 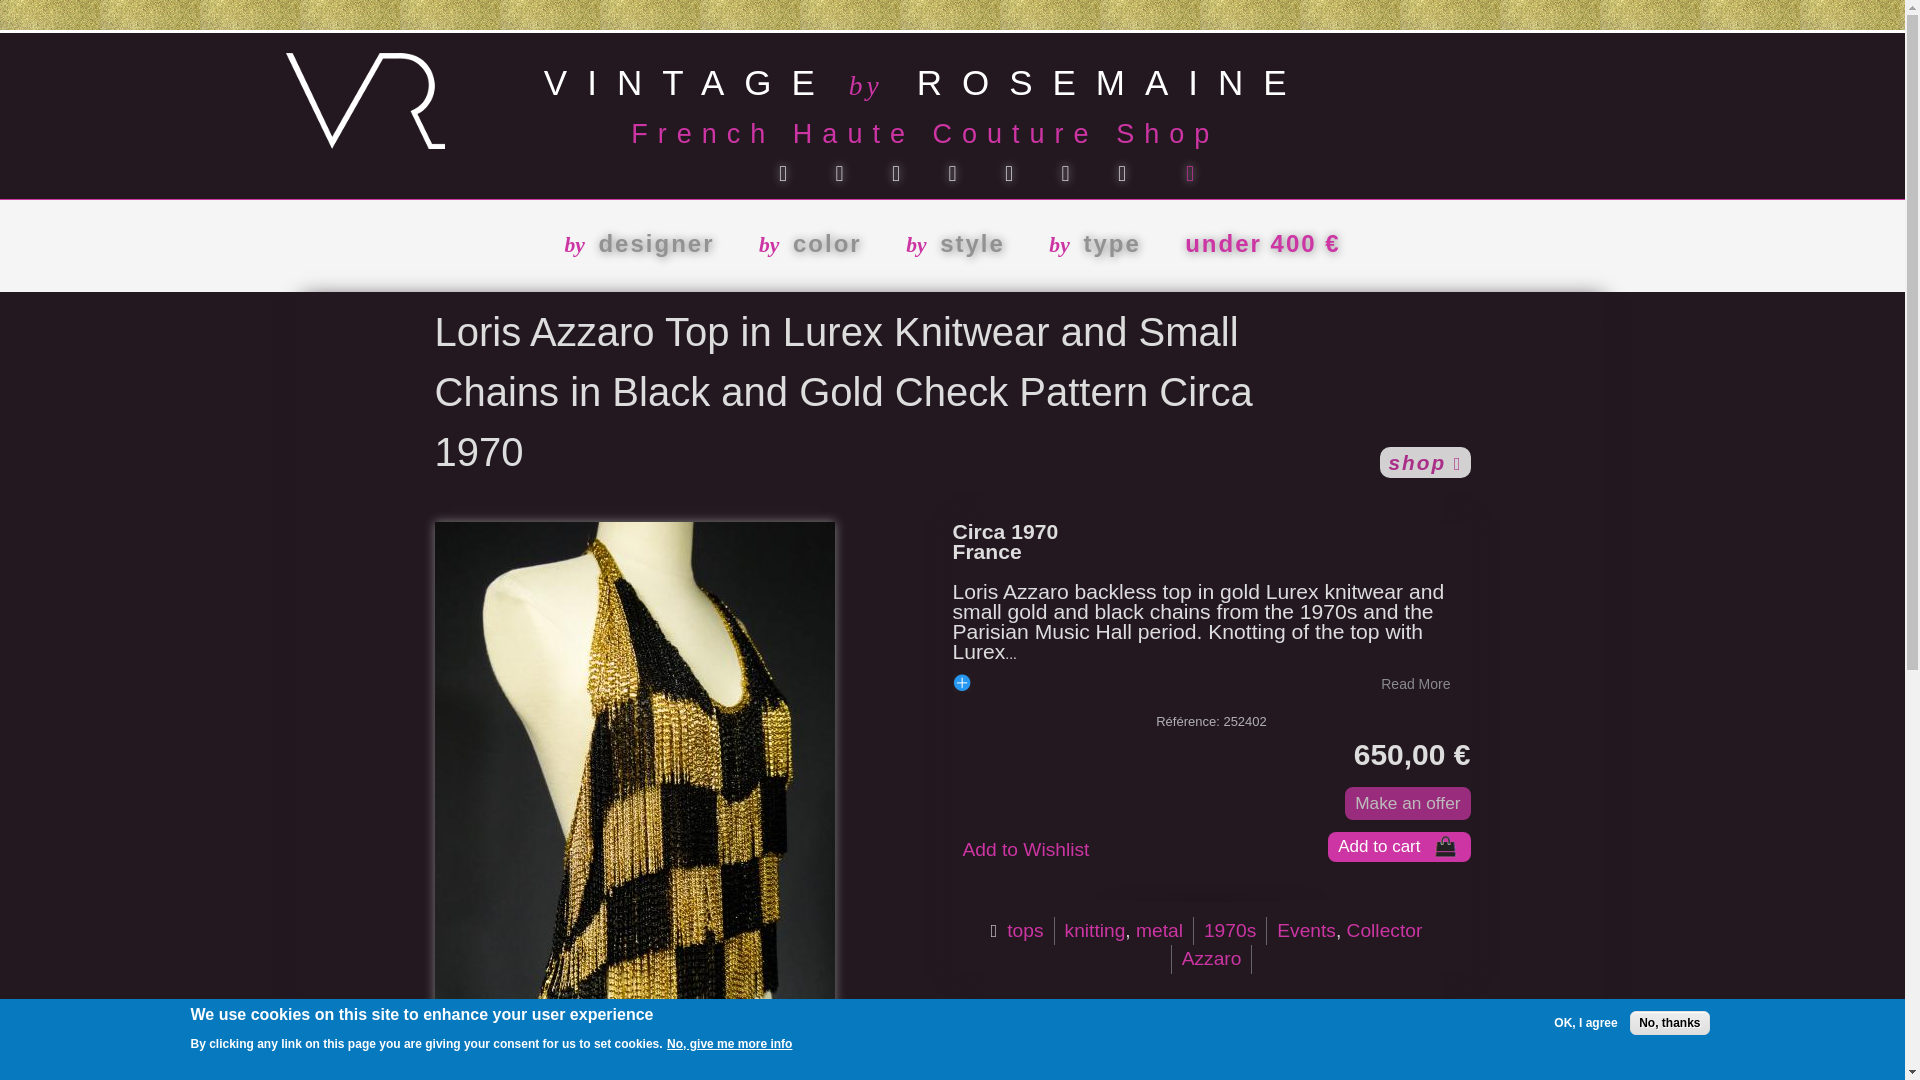 I want to click on vintage by rosemaine, so click(x=366, y=136).